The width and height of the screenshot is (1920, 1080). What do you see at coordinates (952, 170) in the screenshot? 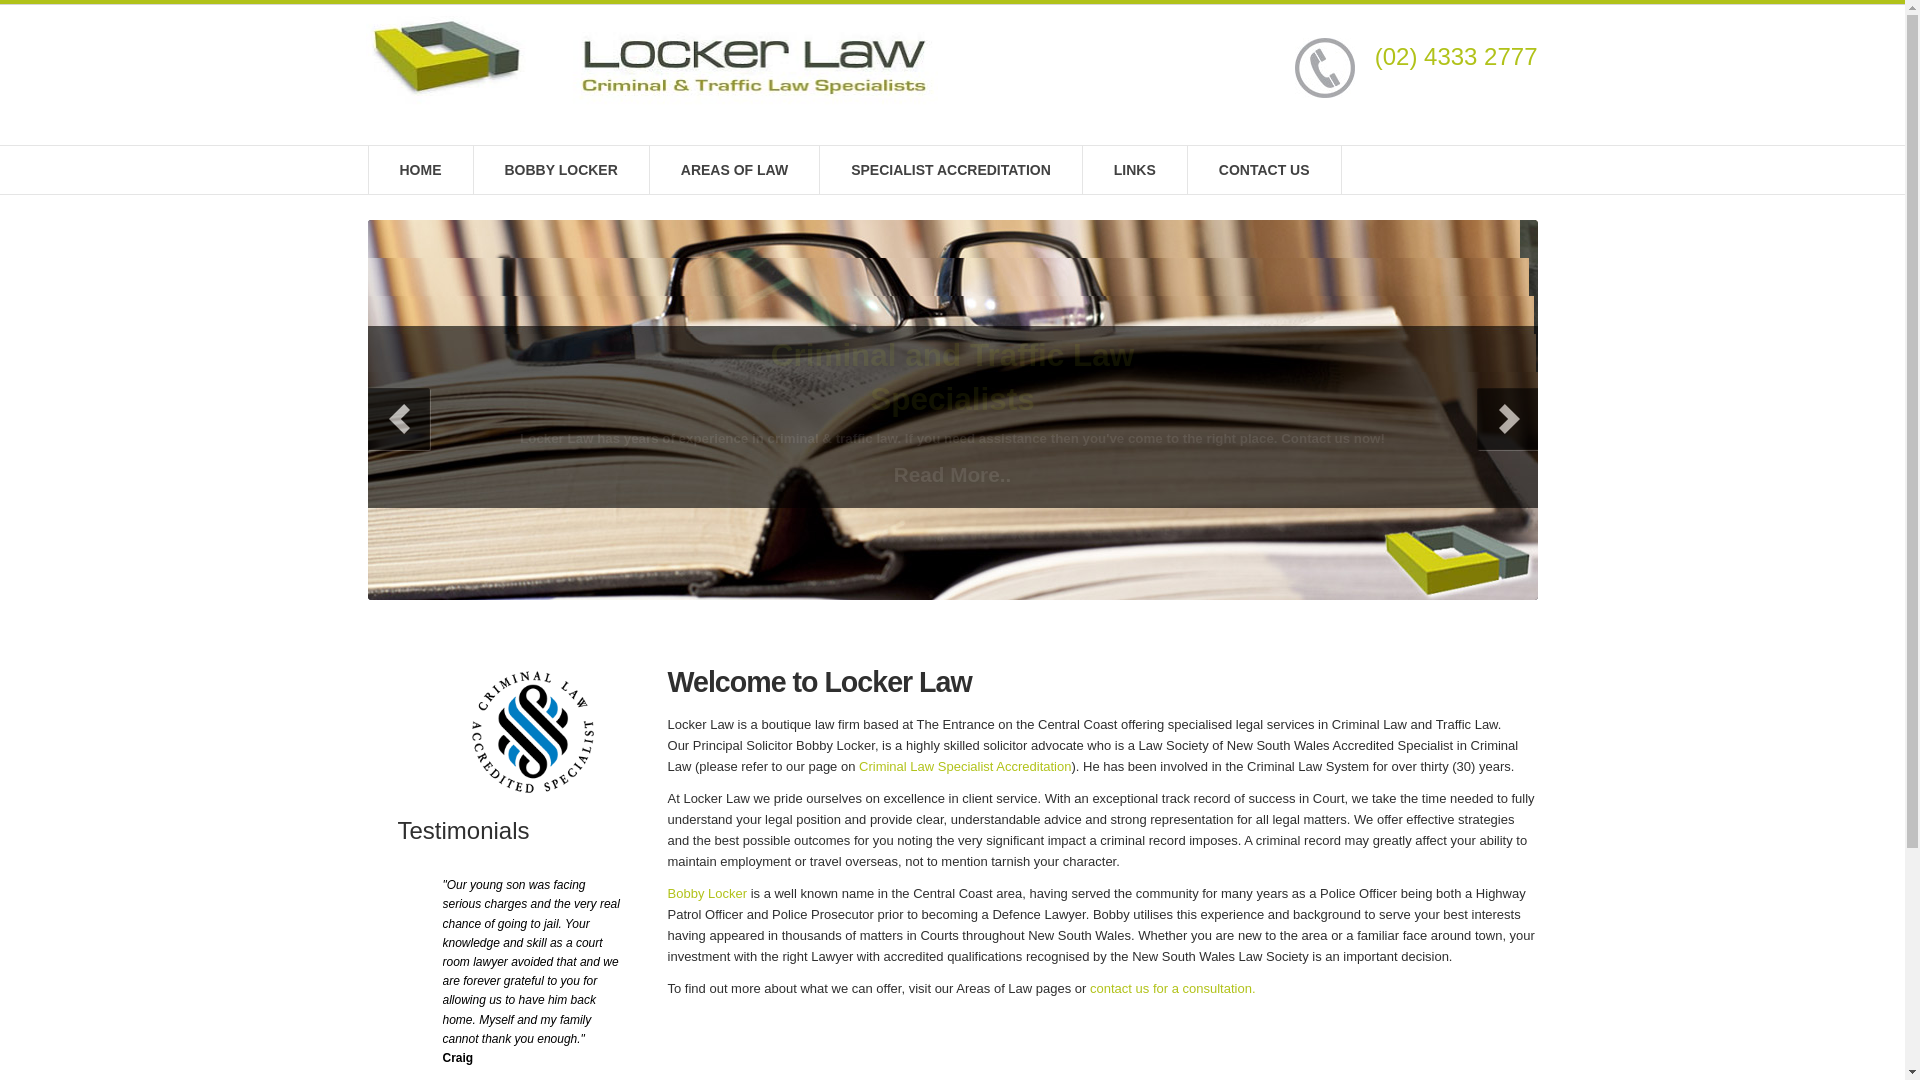
I see `SPECIALIST ACCREDITATION` at bounding box center [952, 170].